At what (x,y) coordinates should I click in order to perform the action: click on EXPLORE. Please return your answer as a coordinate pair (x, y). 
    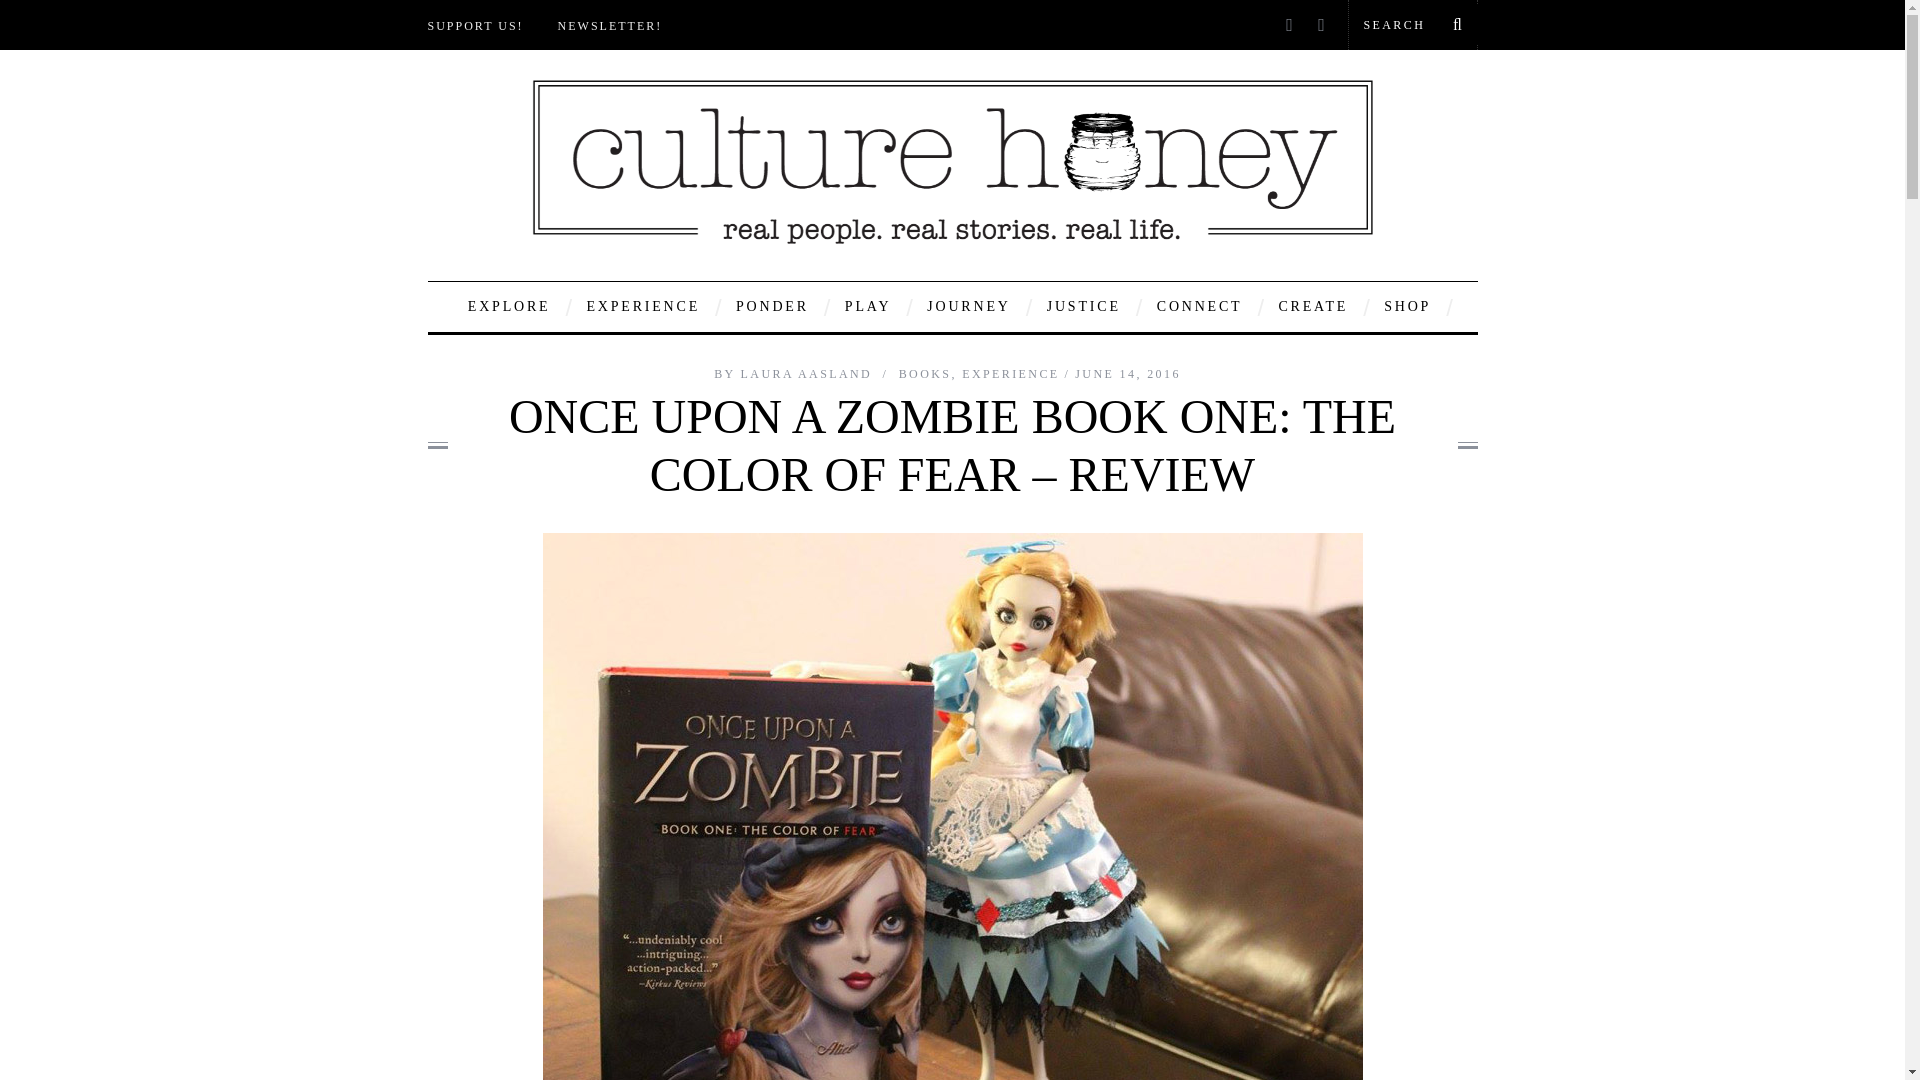
    Looking at the image, I should click on (510, 306).